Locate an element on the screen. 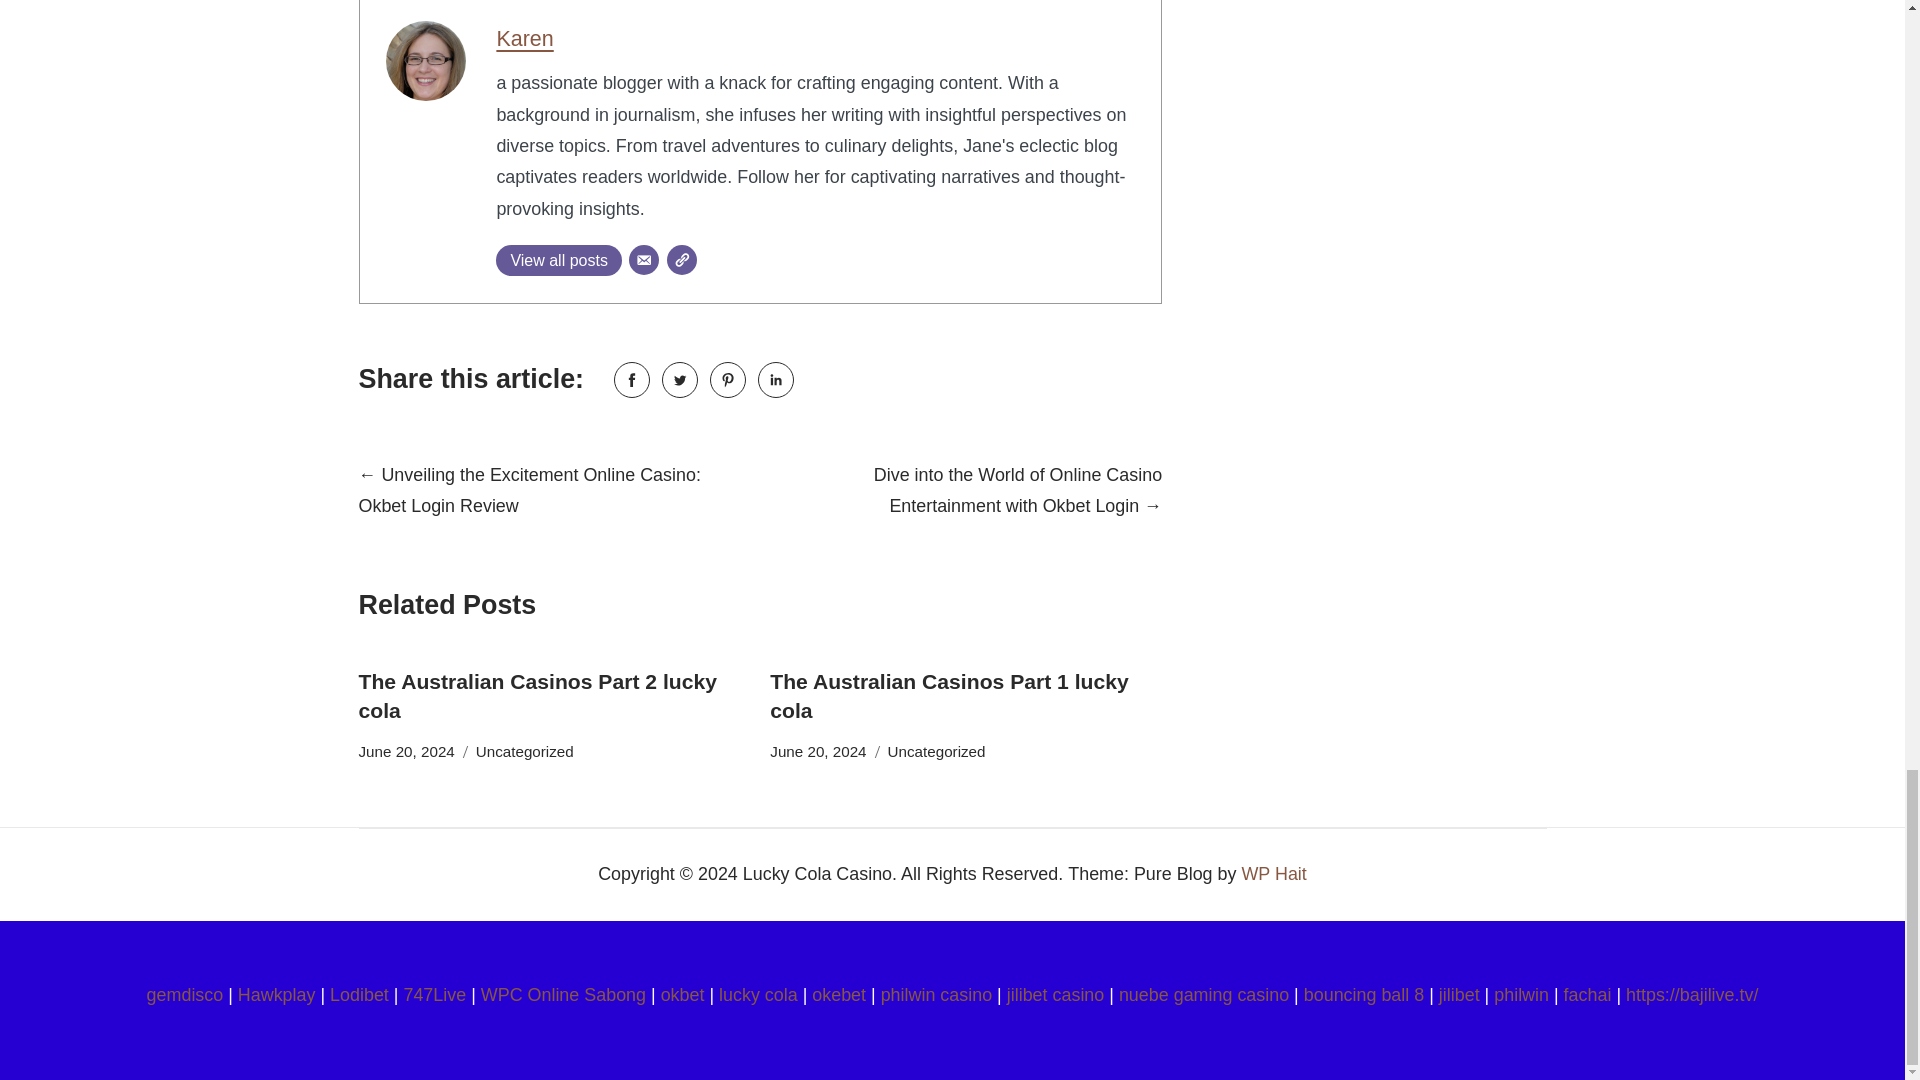 Image resolution: width=1920 pixels, height=1080 pixels. The Australian Casinos Part 1 lucky cola is located at coordinates (948, 696).